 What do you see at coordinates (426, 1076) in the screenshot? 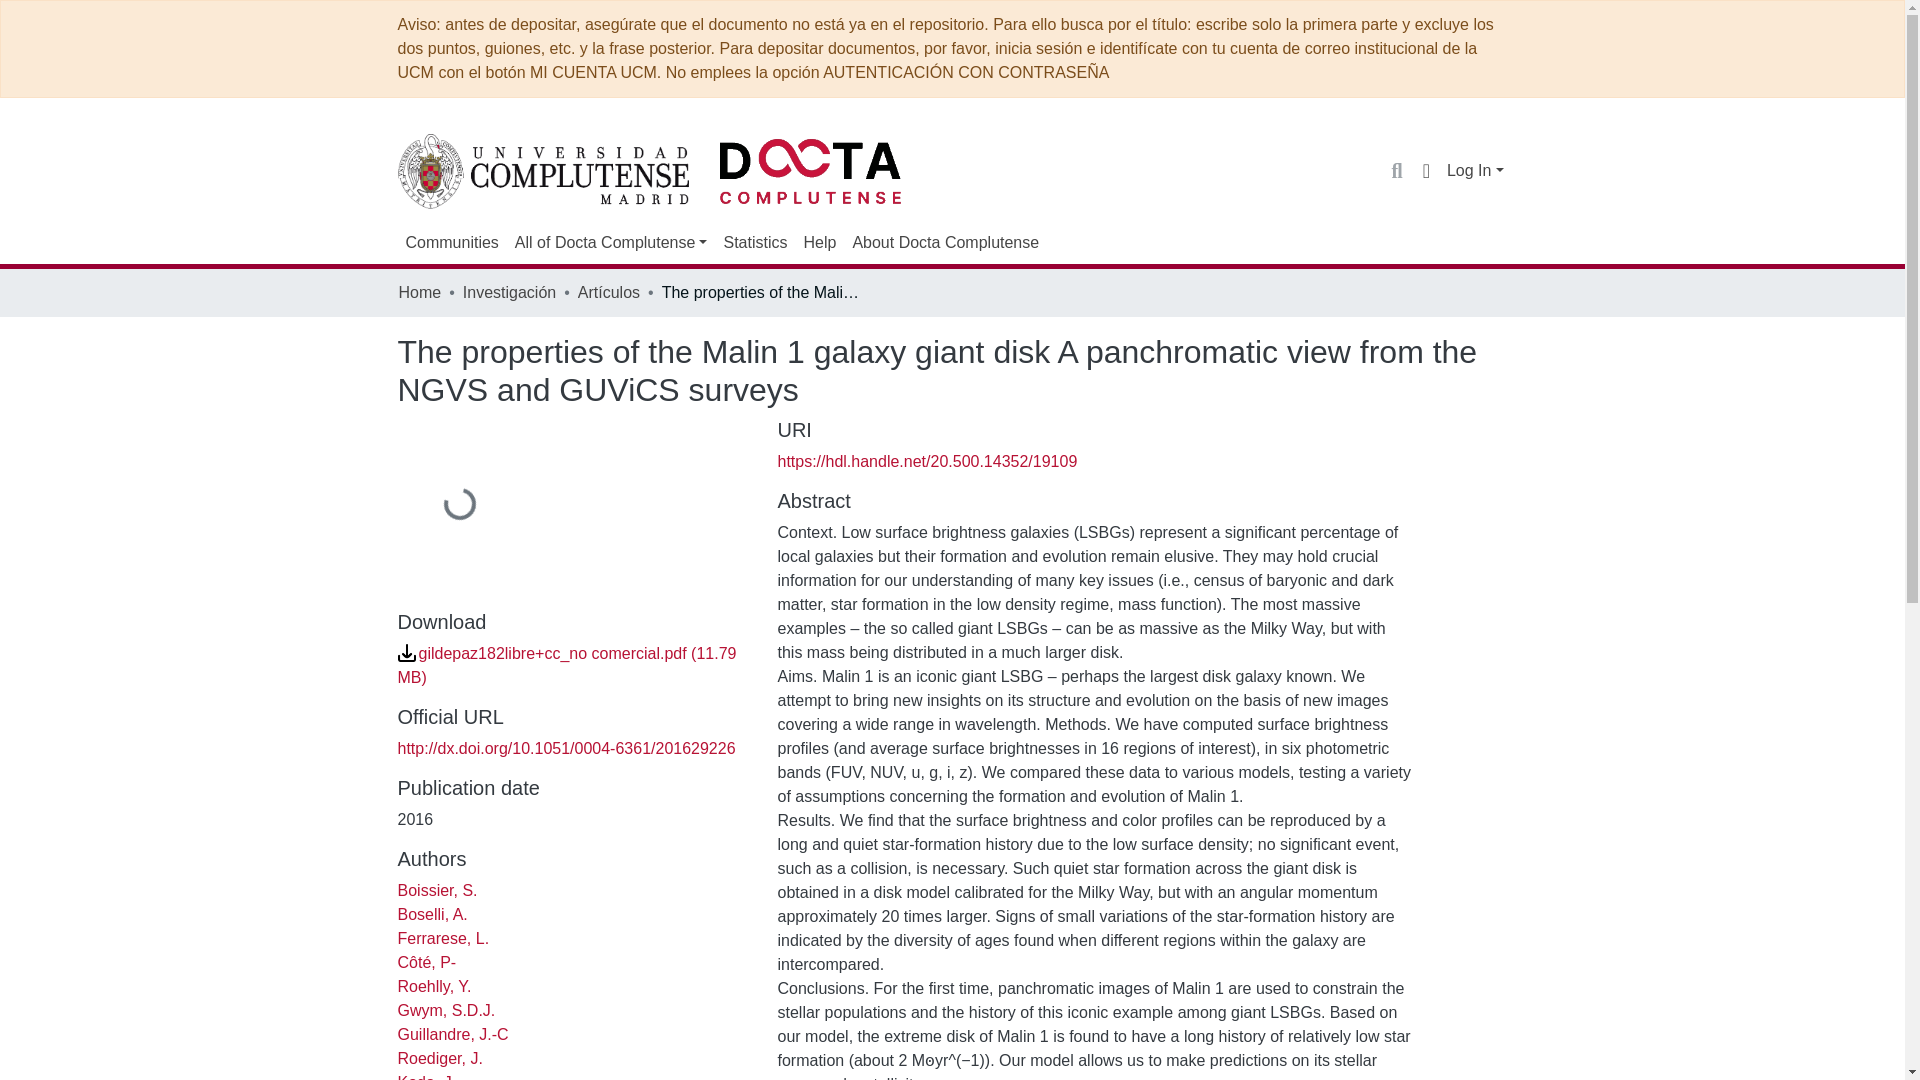
I see `Koda, J.` at bounding box center [426, 1076].